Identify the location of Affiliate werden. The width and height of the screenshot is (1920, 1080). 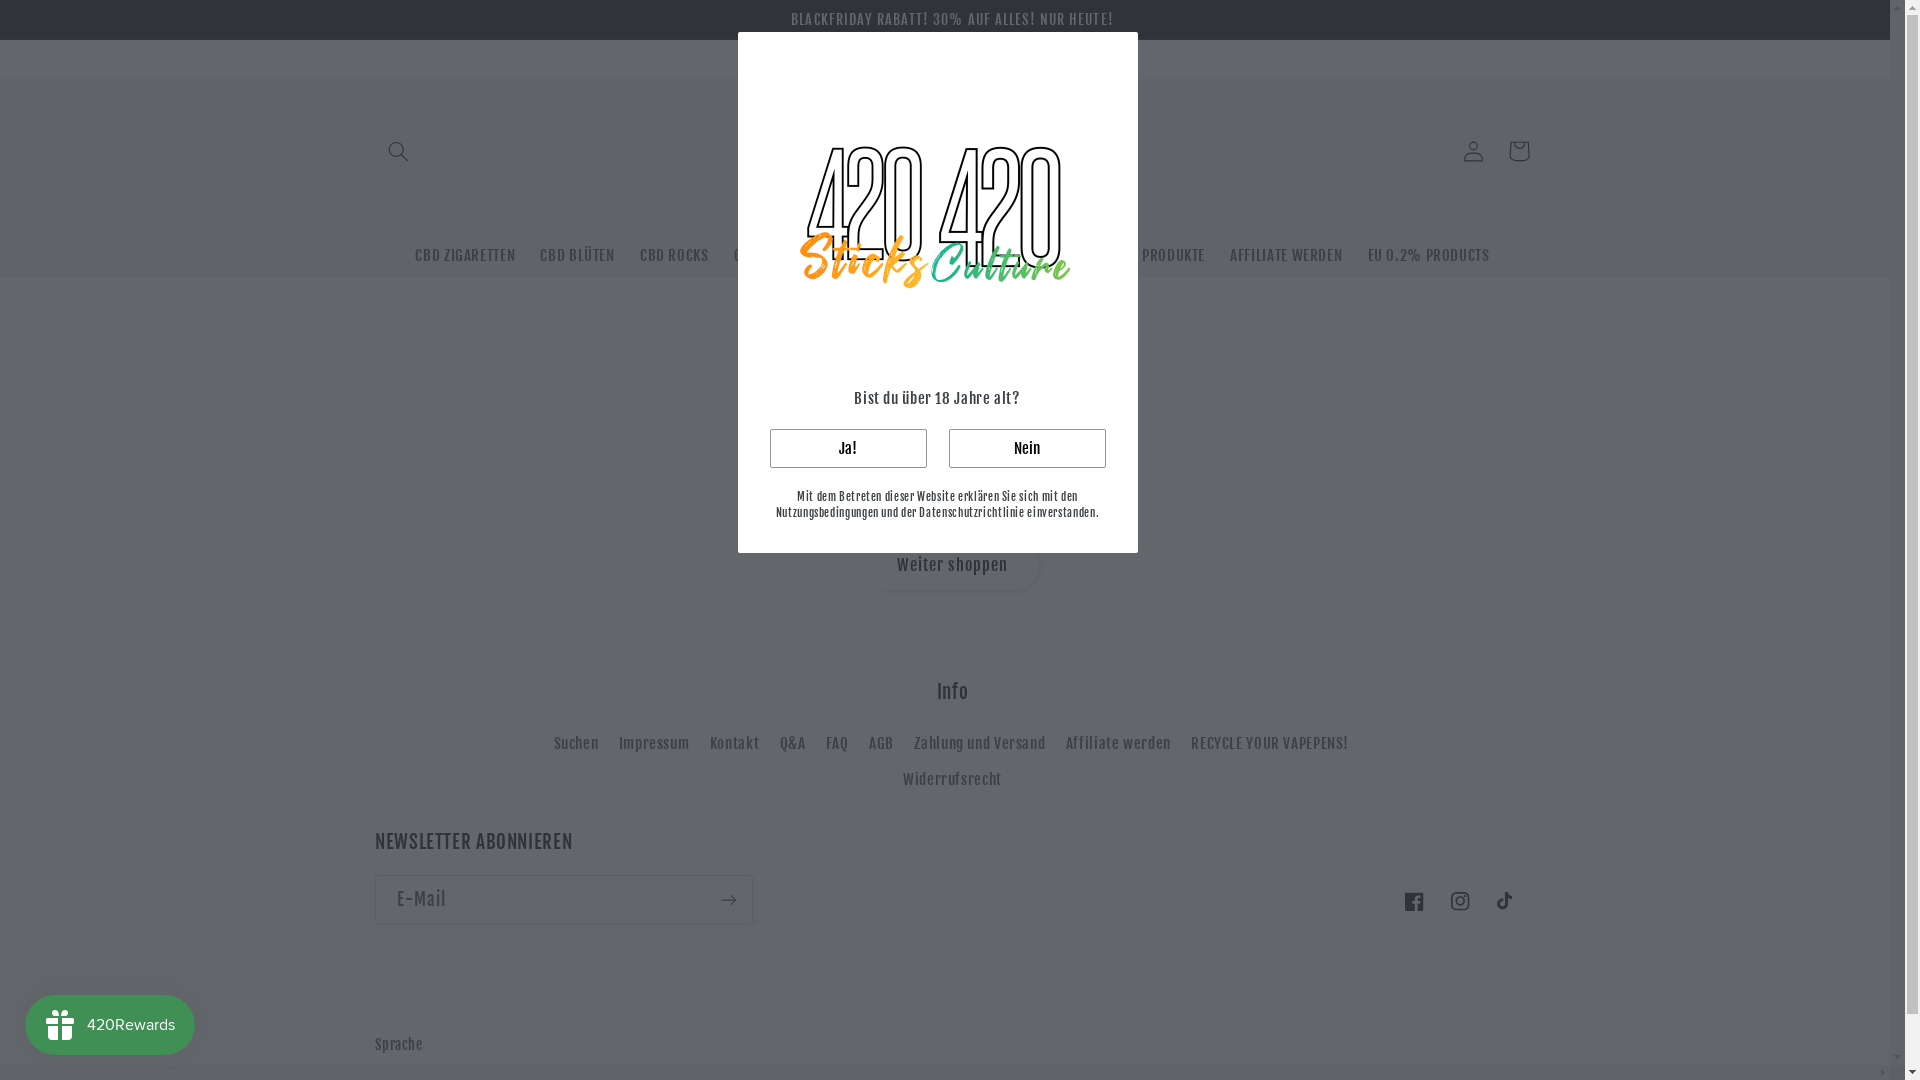
(1118, 743).